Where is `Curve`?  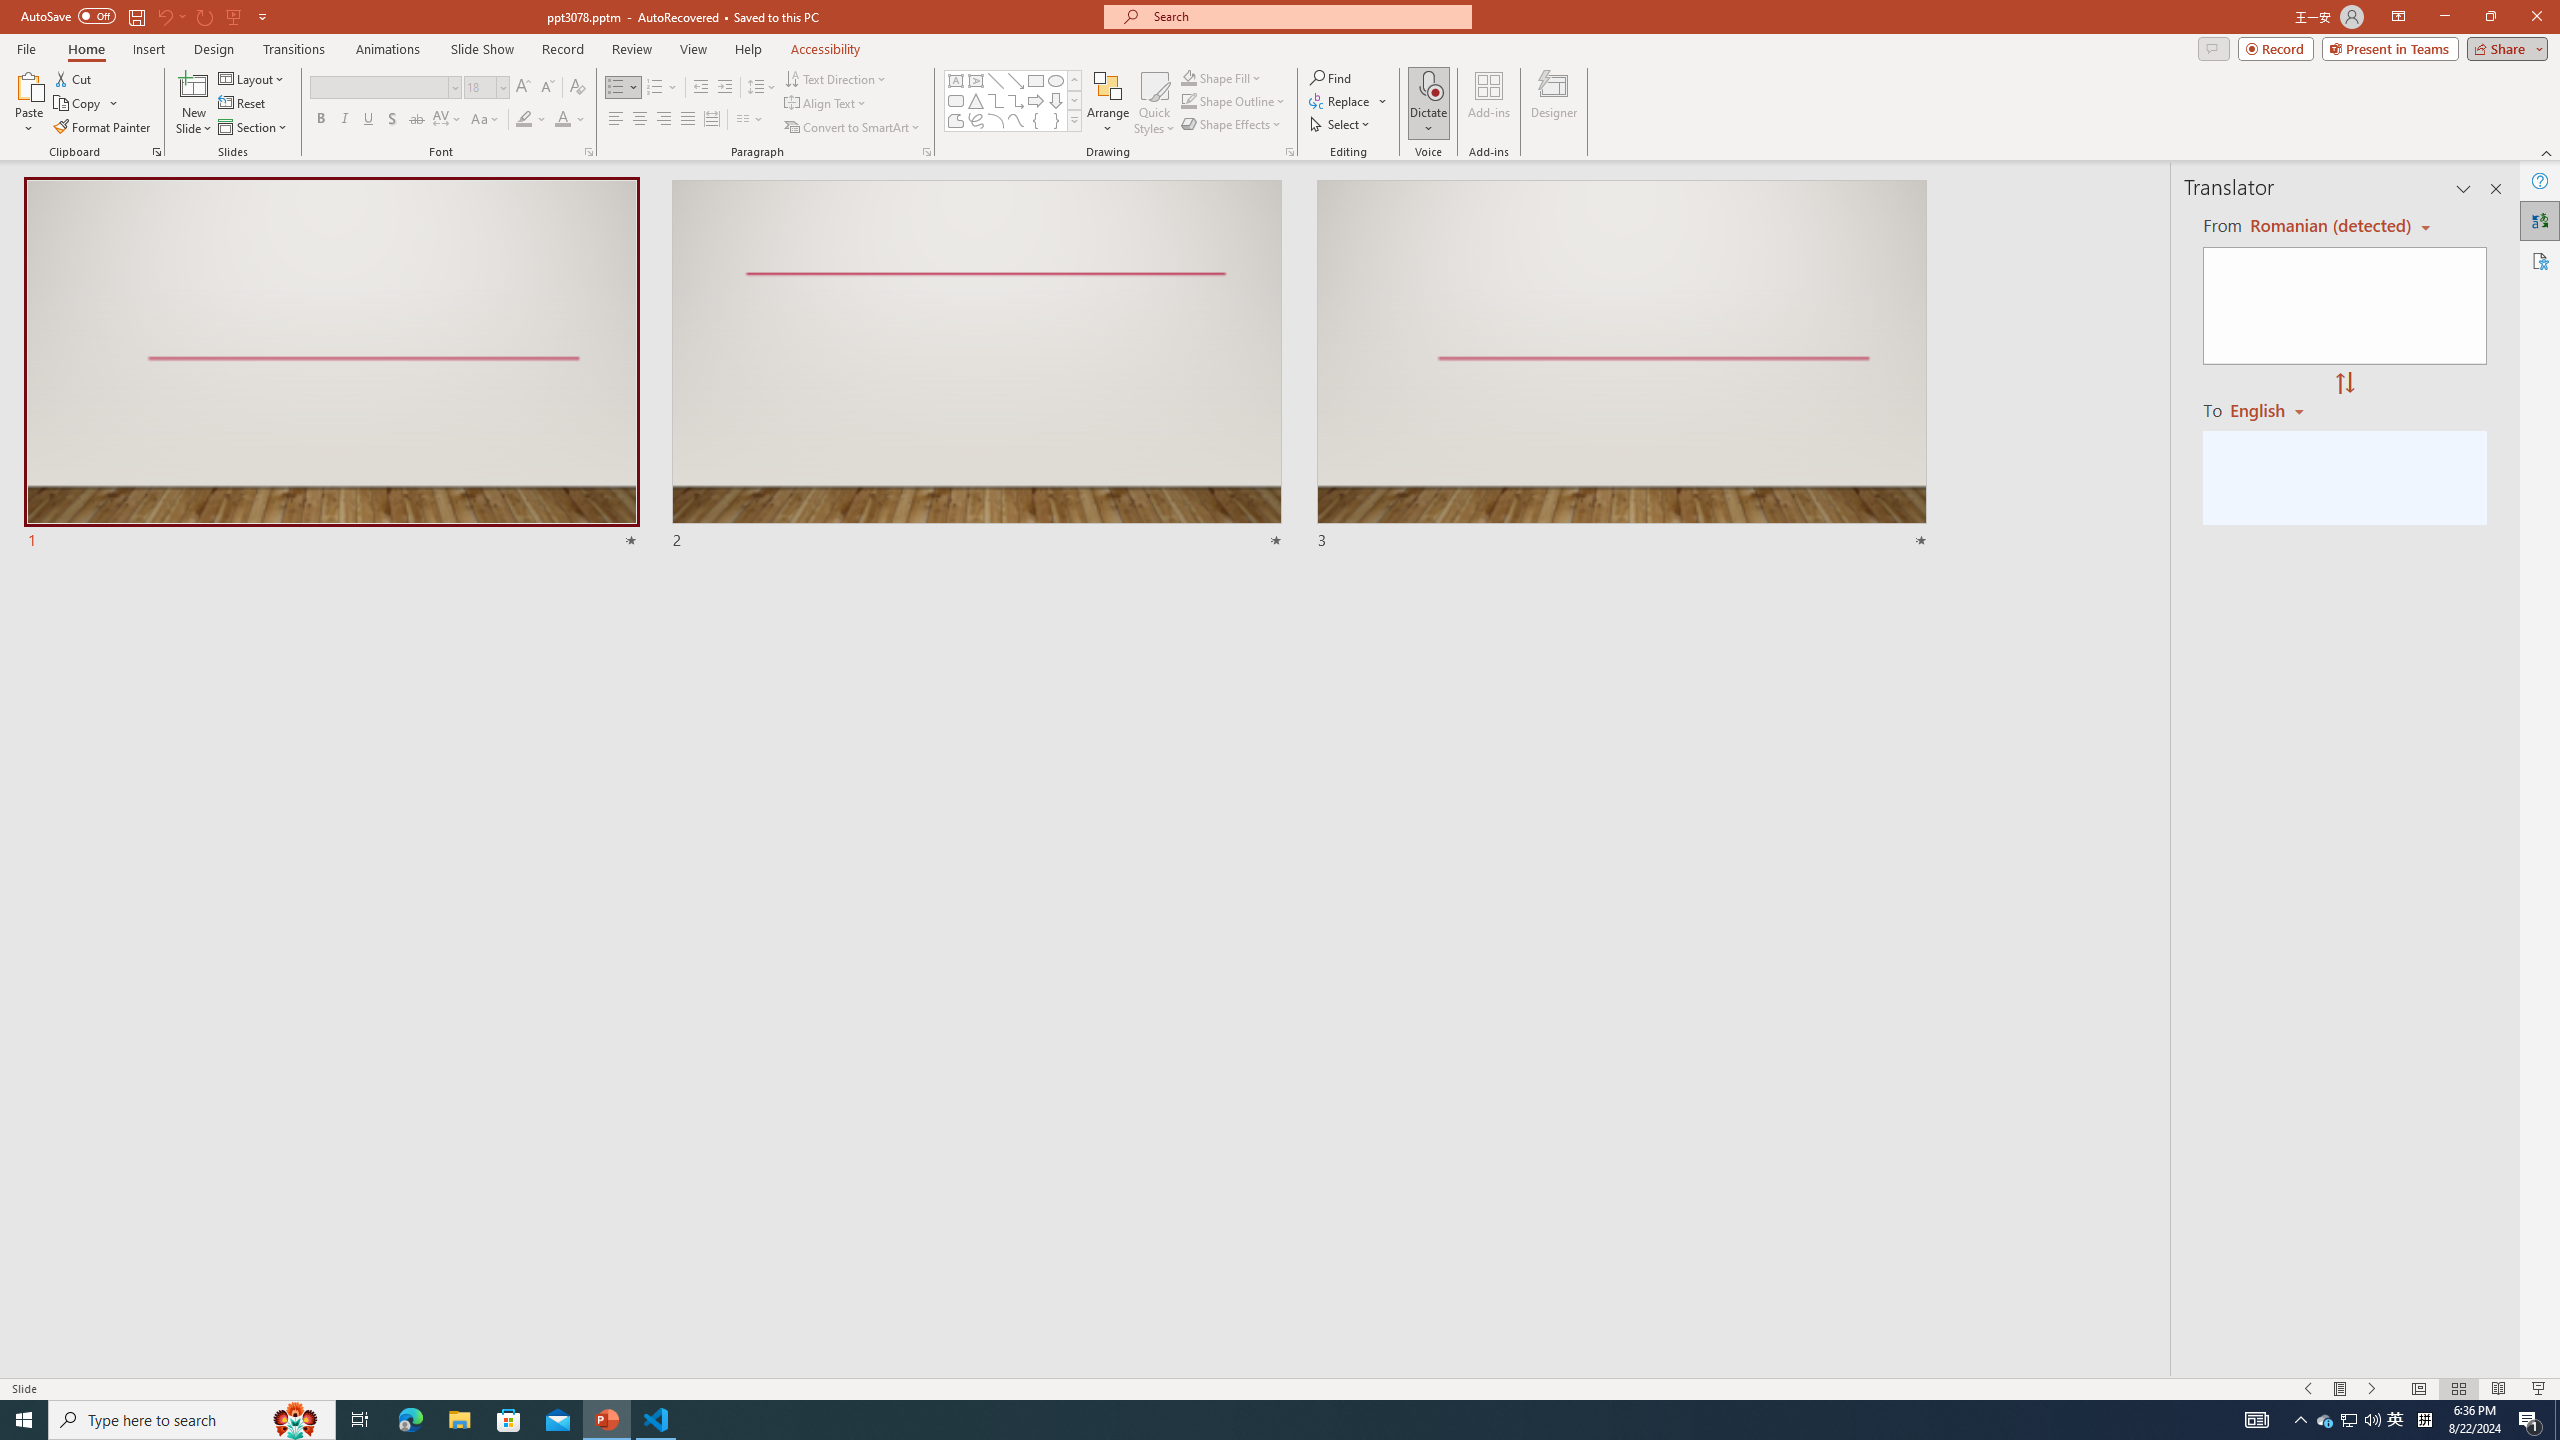 Curve is located at coordinates (1016, 120).